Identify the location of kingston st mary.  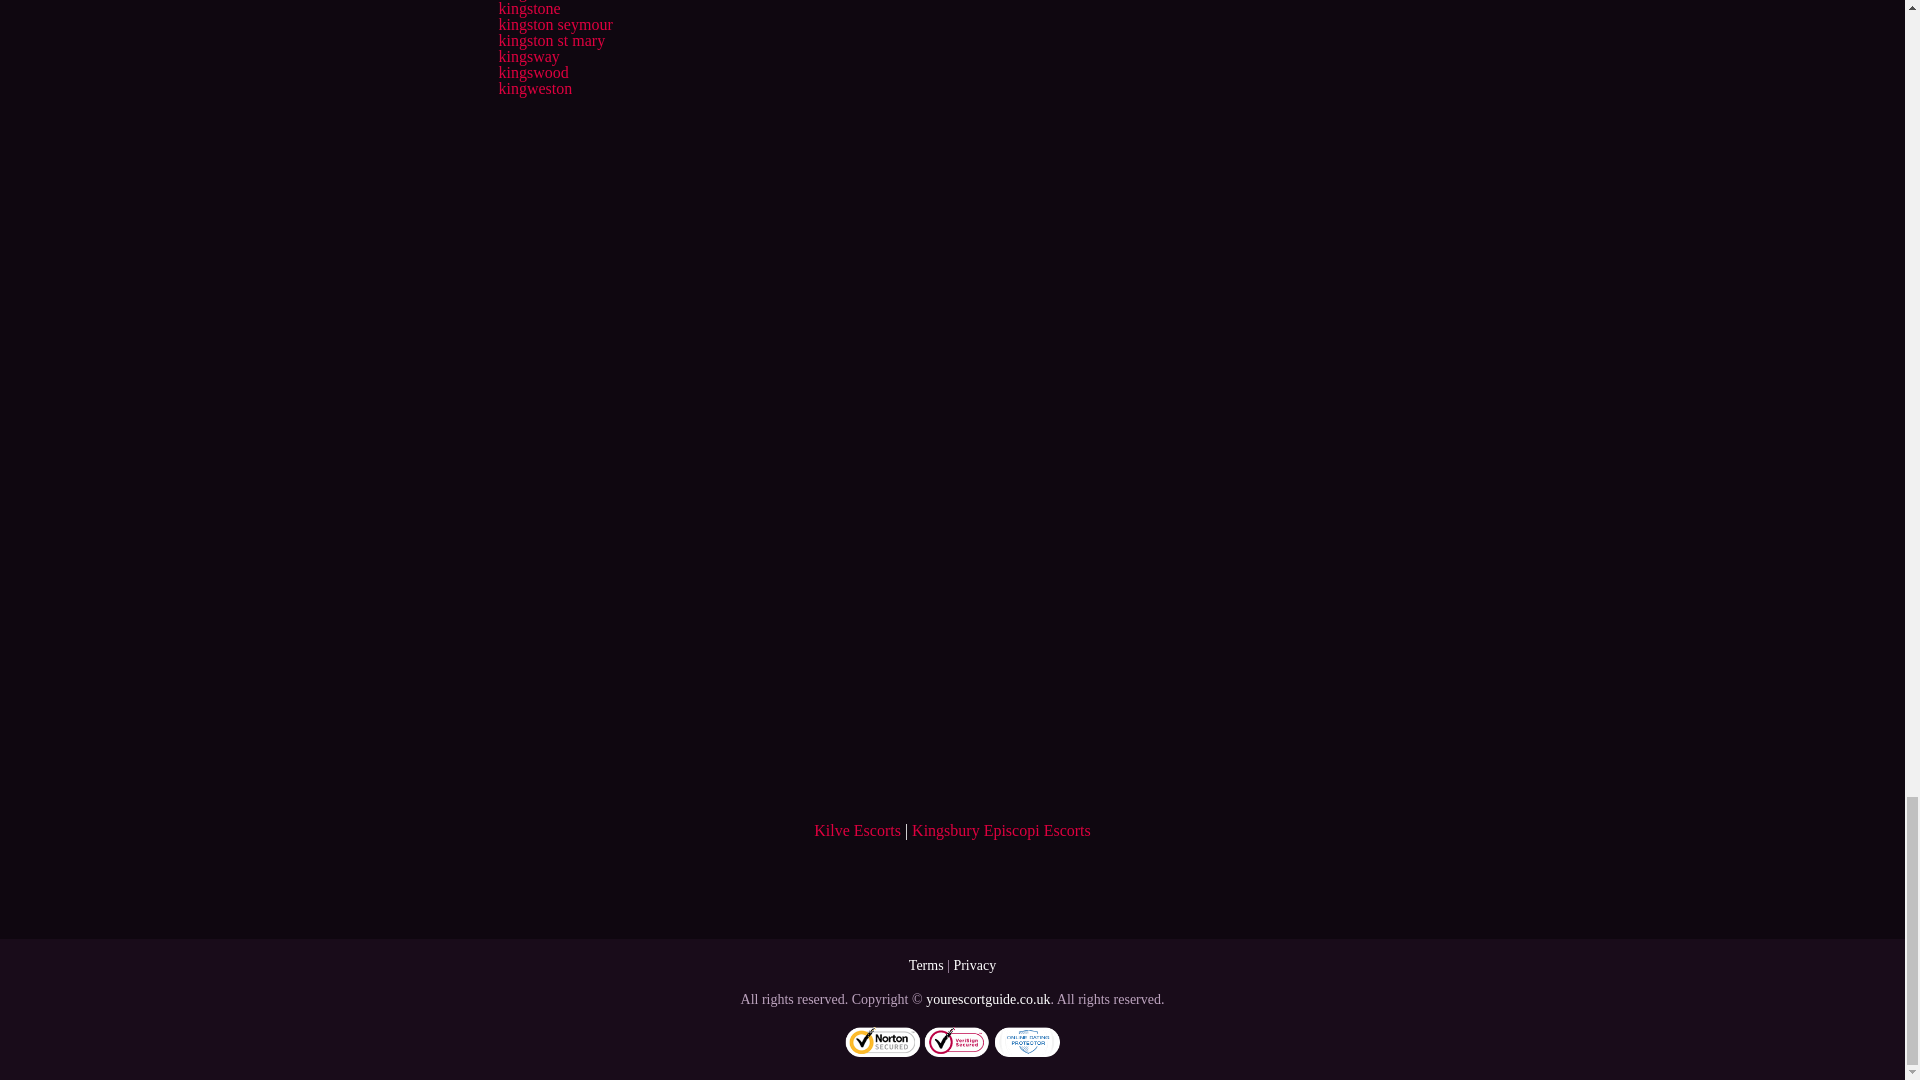
(550, 40).